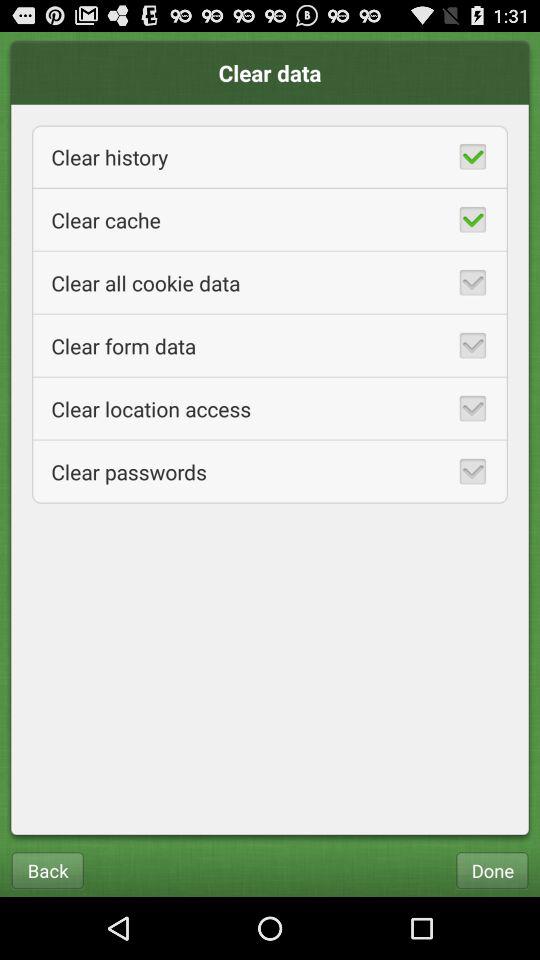 This screenshot has width=540, height=960. What do you see at coordinates (270, 220) in the screenshot?
I see `tap the app above clear all cookie` at bounding box center [270, 220].